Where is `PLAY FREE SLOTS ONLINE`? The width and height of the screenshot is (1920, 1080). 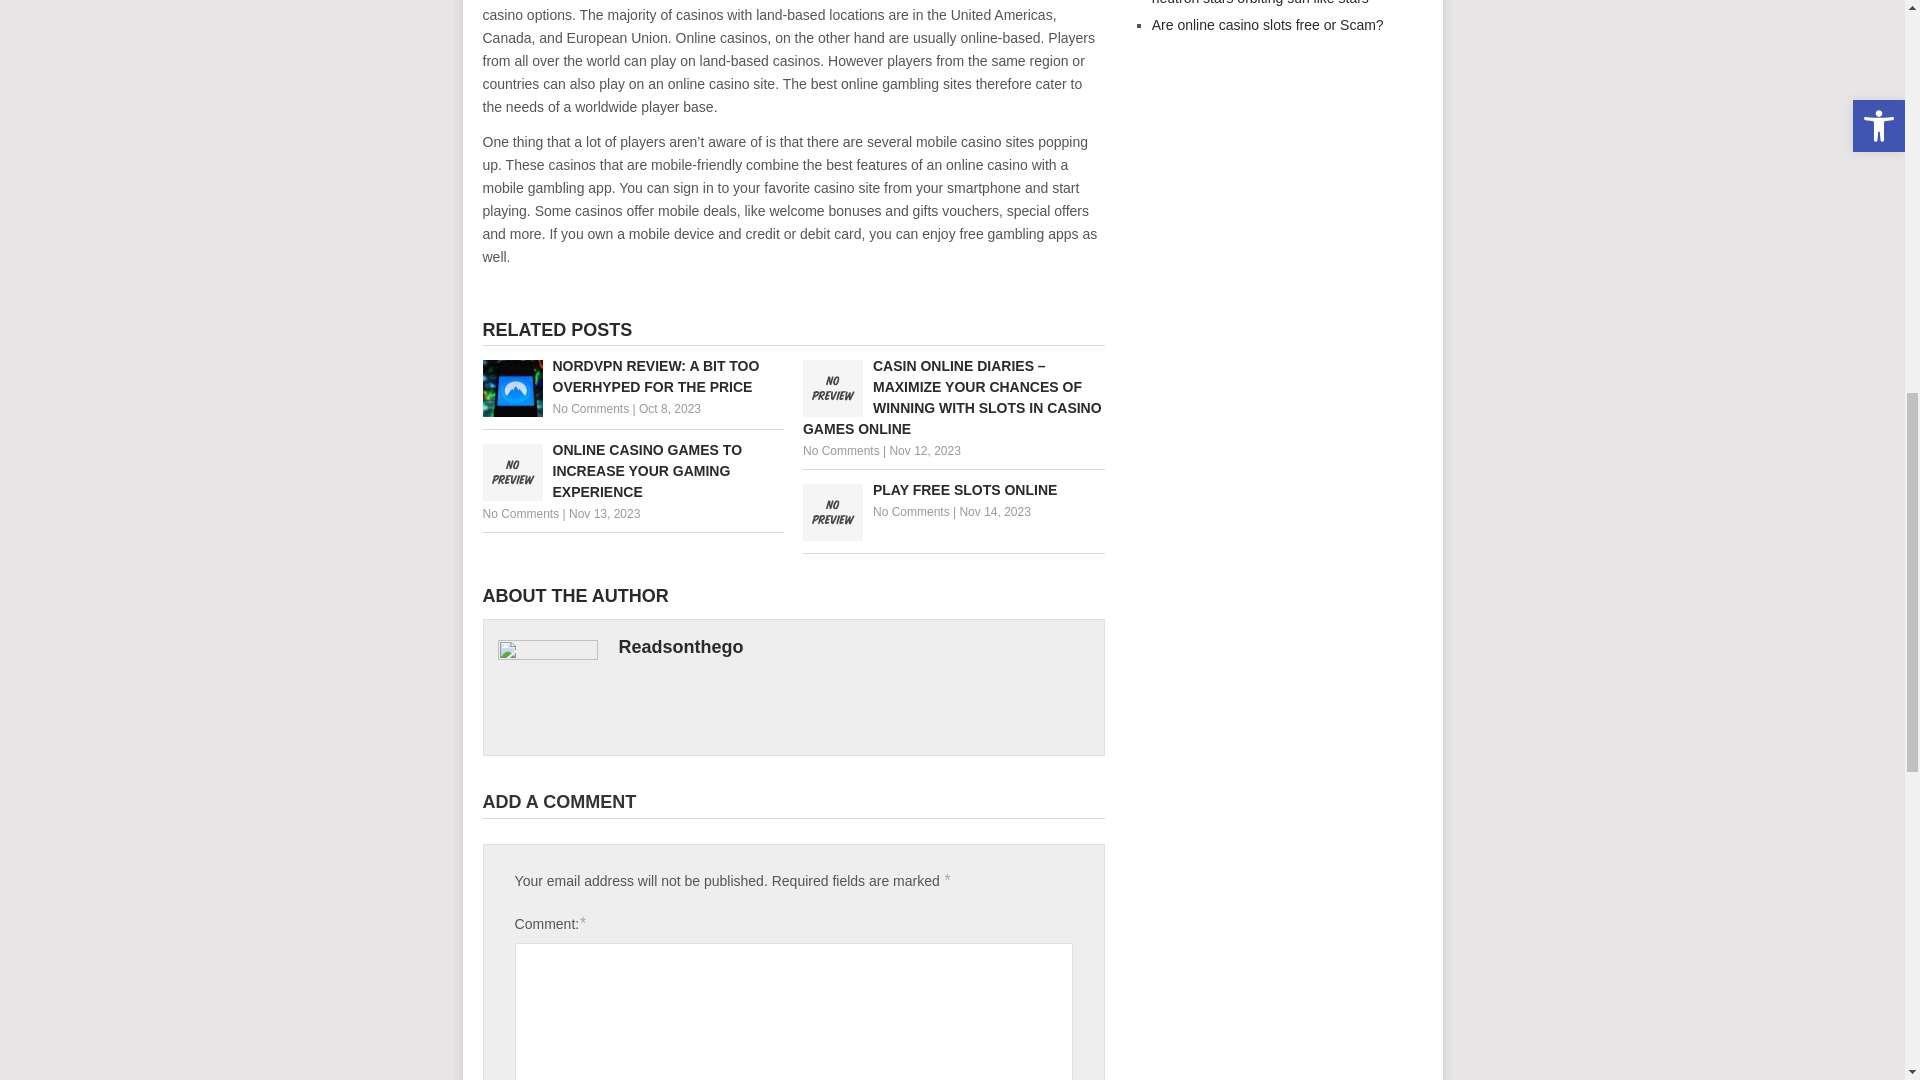
PLAY FREE SLOTS ONLINE is located at coordinates (954, 490).